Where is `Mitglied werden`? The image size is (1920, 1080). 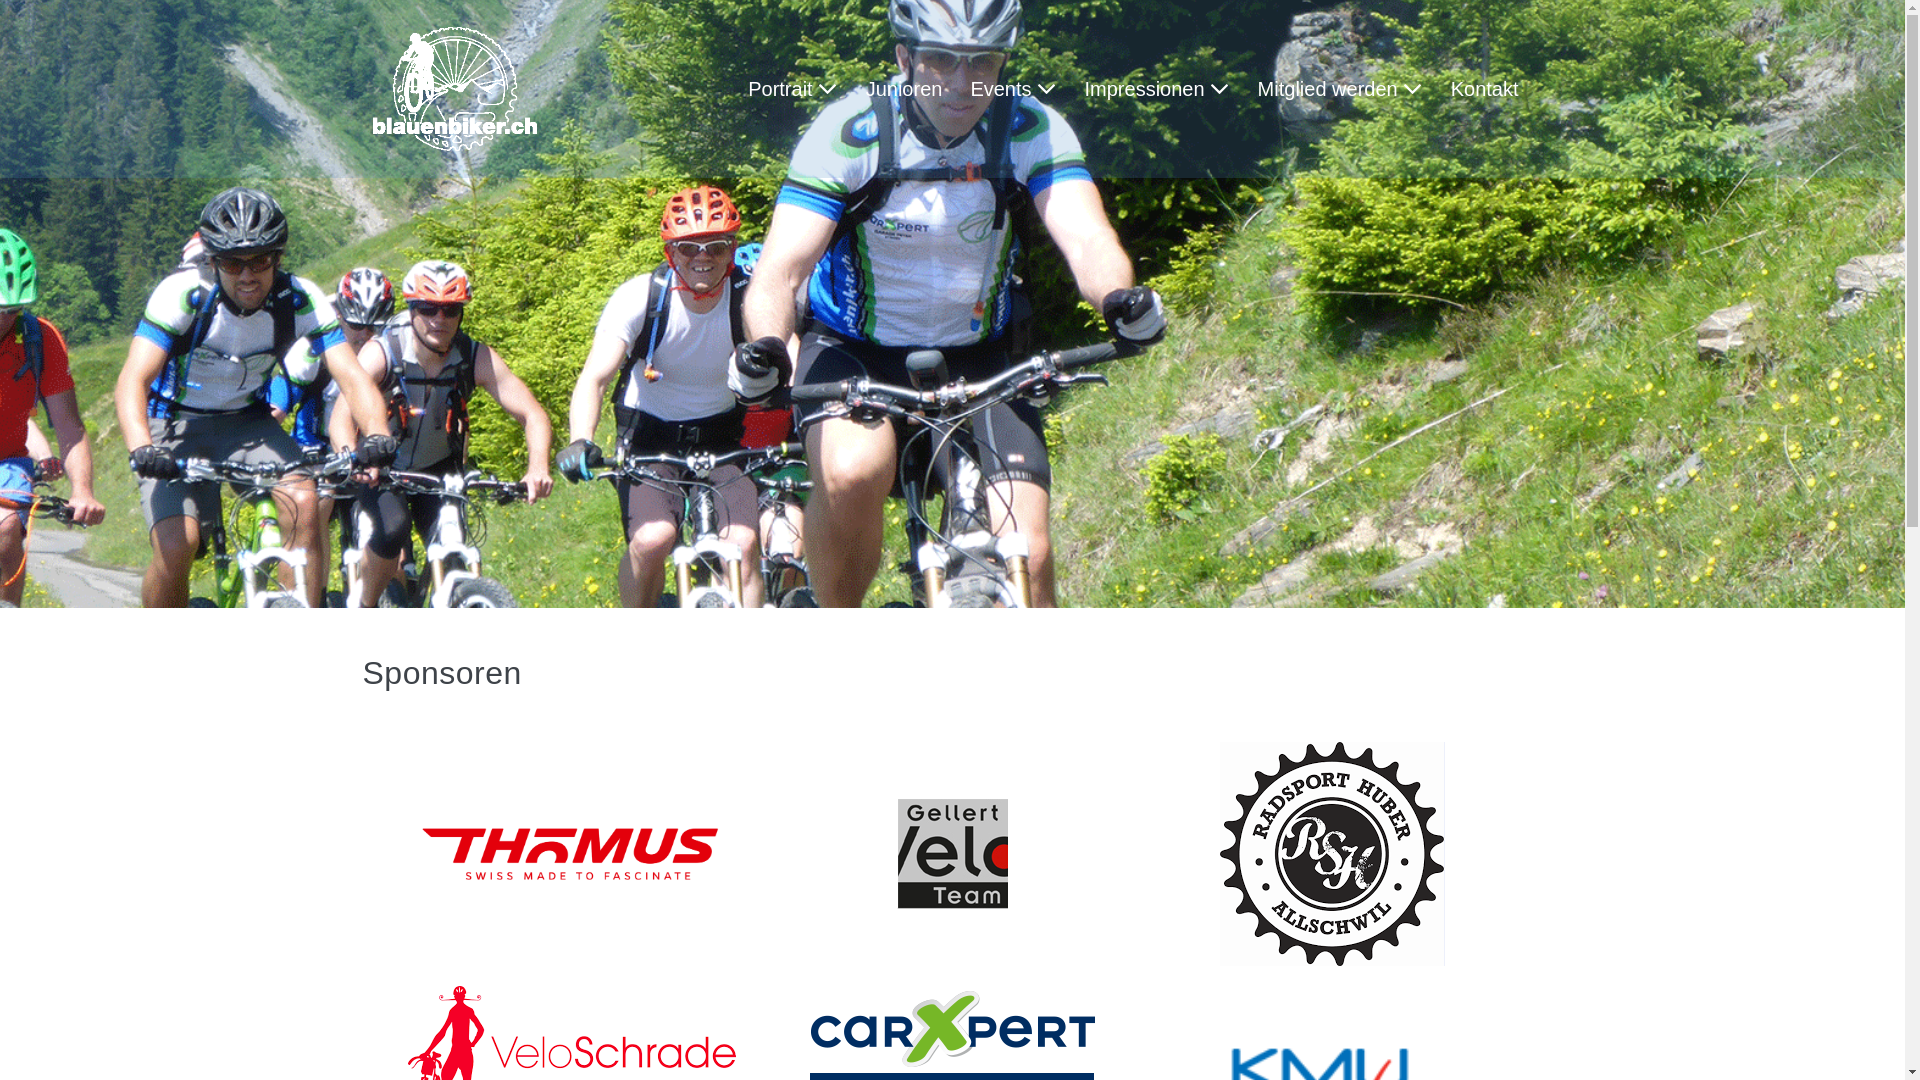 Mitglied werden is located at coordinates (1340, 89).